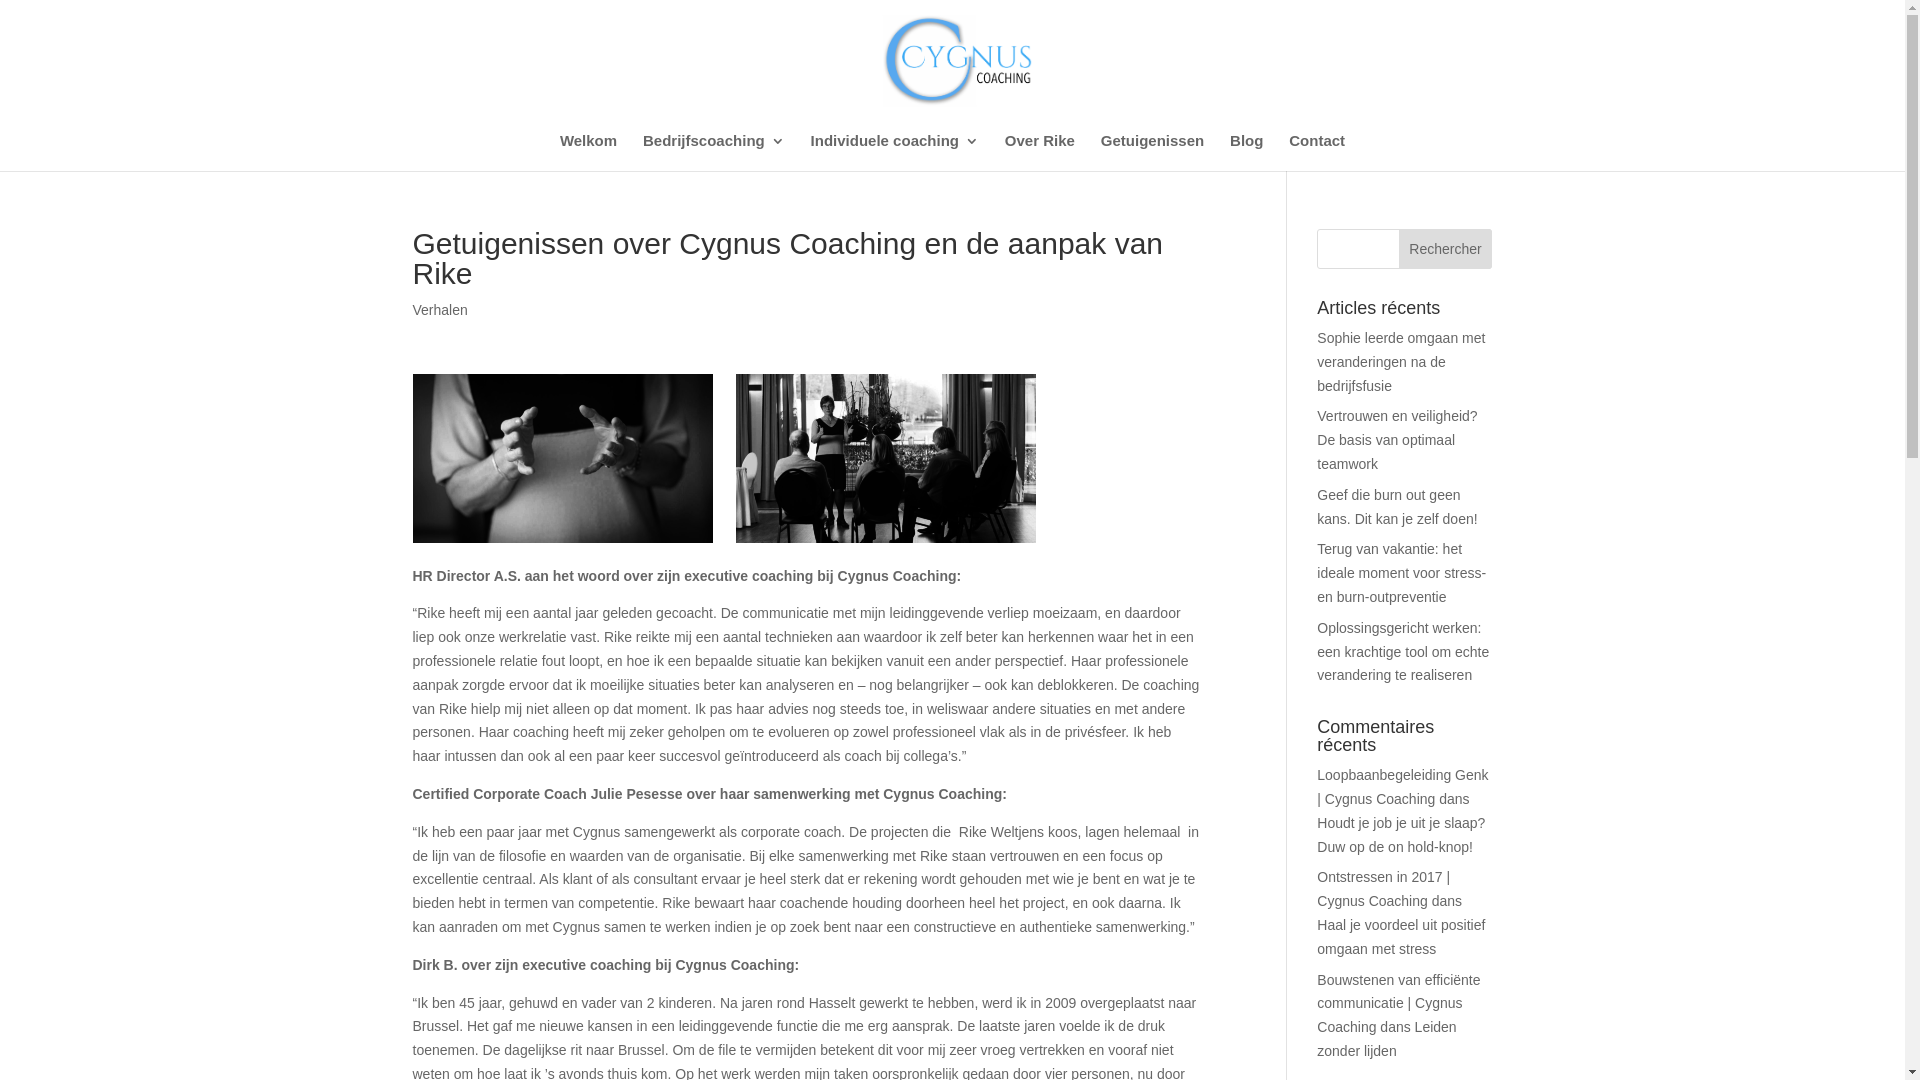 The image size is (1920, 1080). I want to click on Bedrijfscoaching, so click(714, 152).